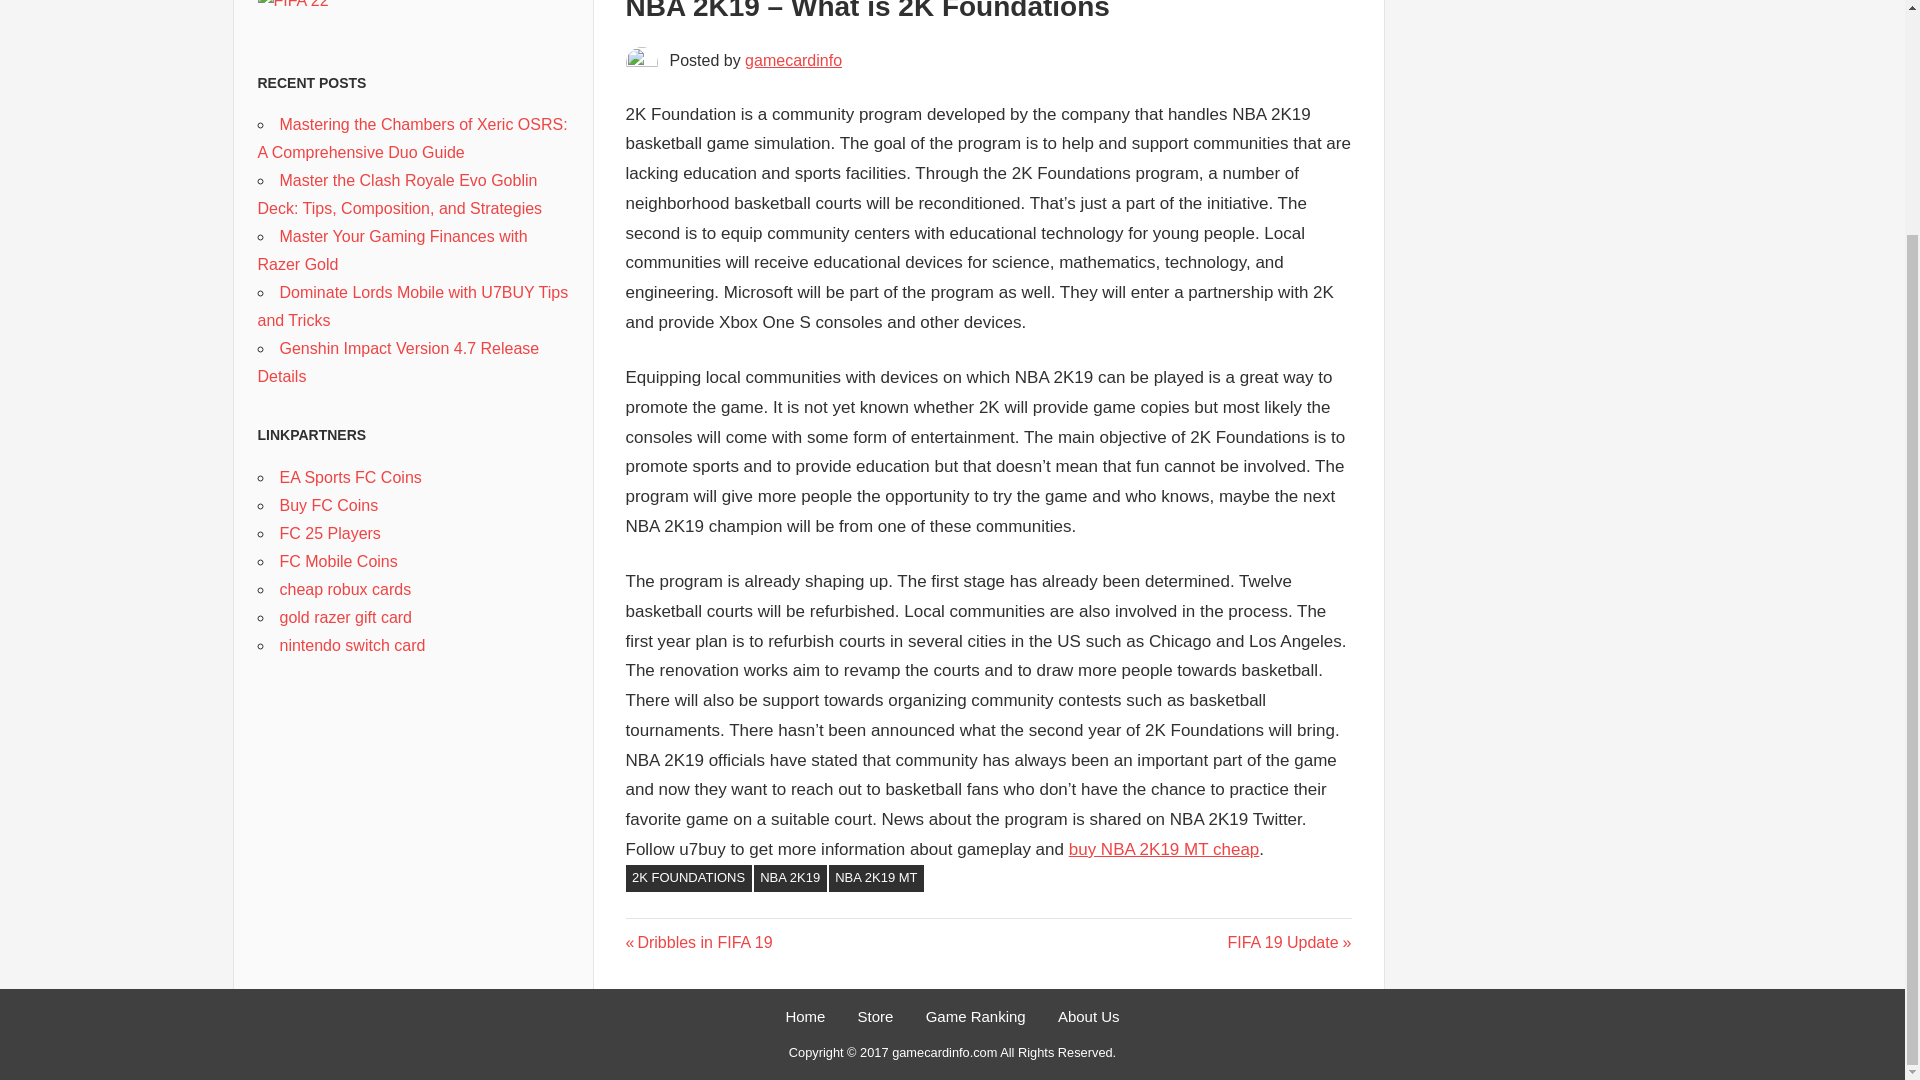 The width and height of the screenshot is (1920, 1080). I want to click on NBA 2K19, so click(790, 878).